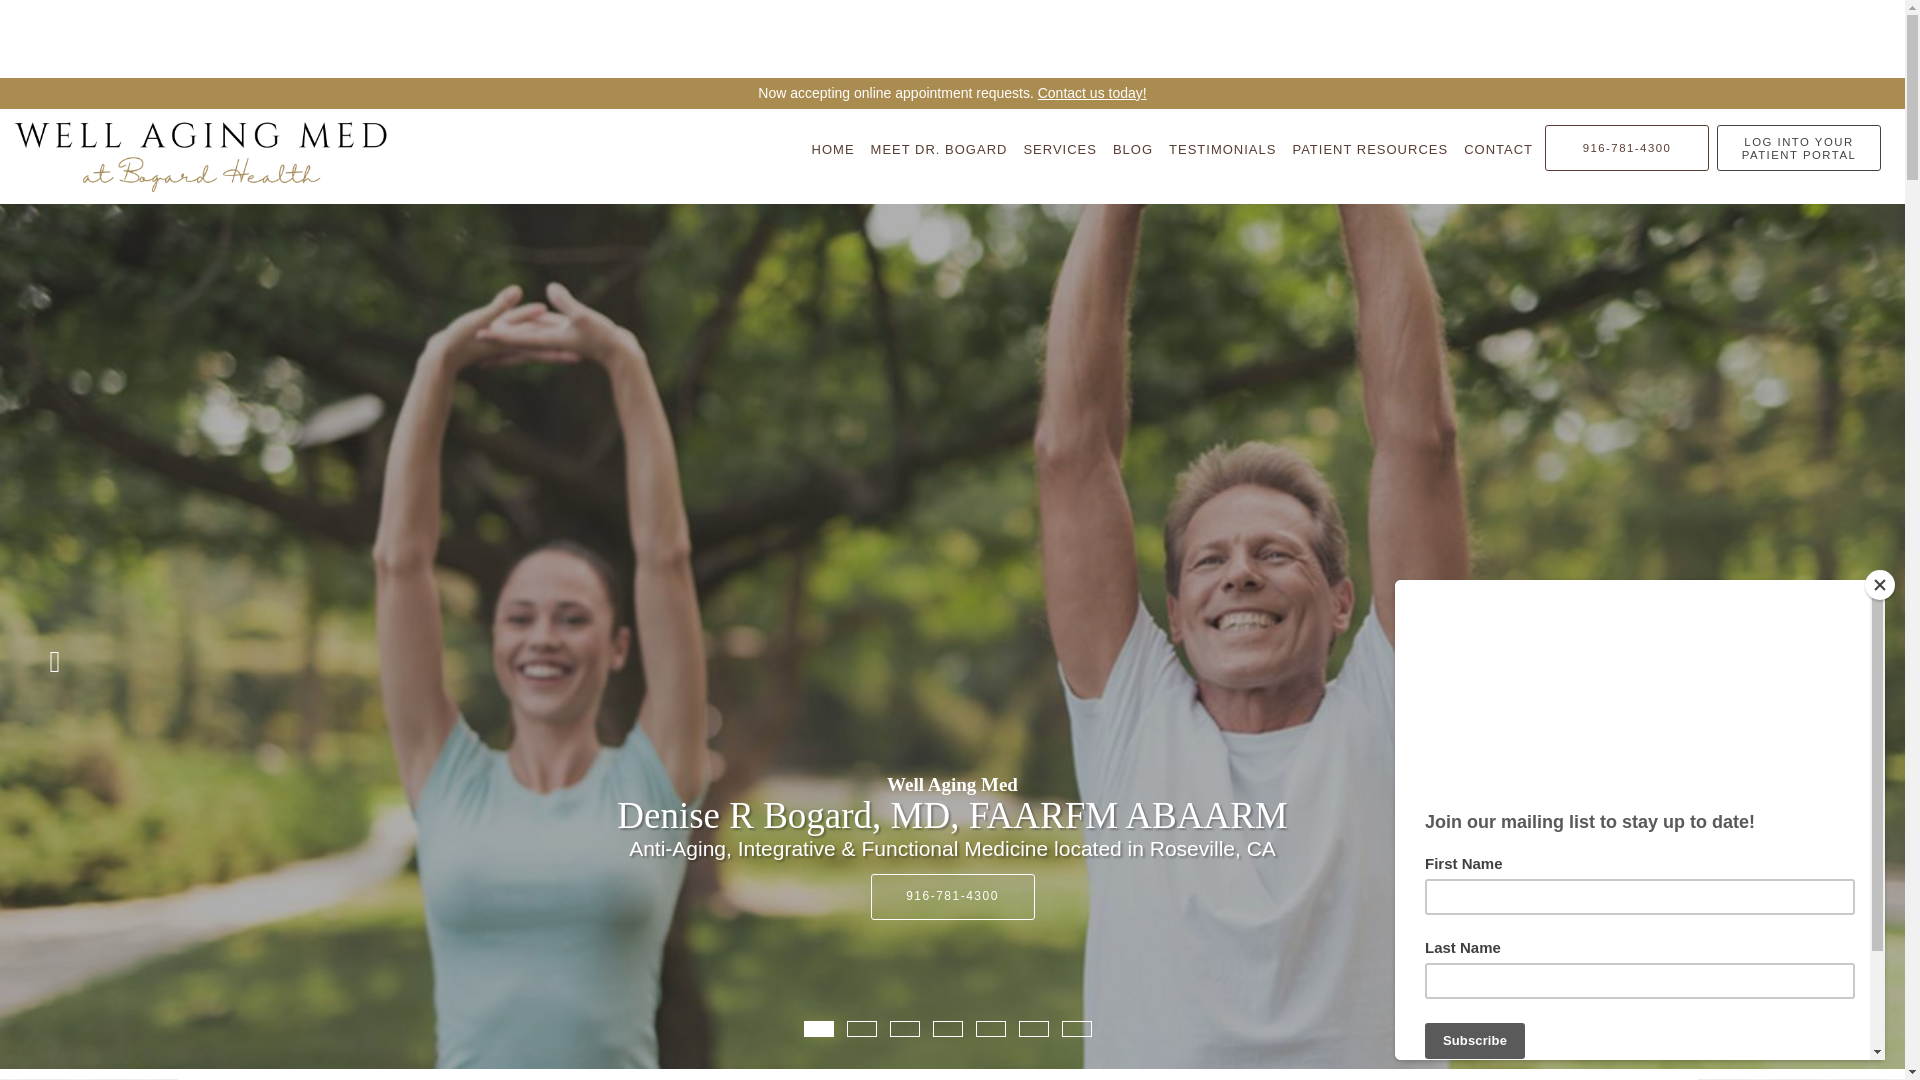 This screenshot has width=1920, height=1080. I want to click on LOG INTO YOUR PATIENT PORTAL, so click(1798, 148).